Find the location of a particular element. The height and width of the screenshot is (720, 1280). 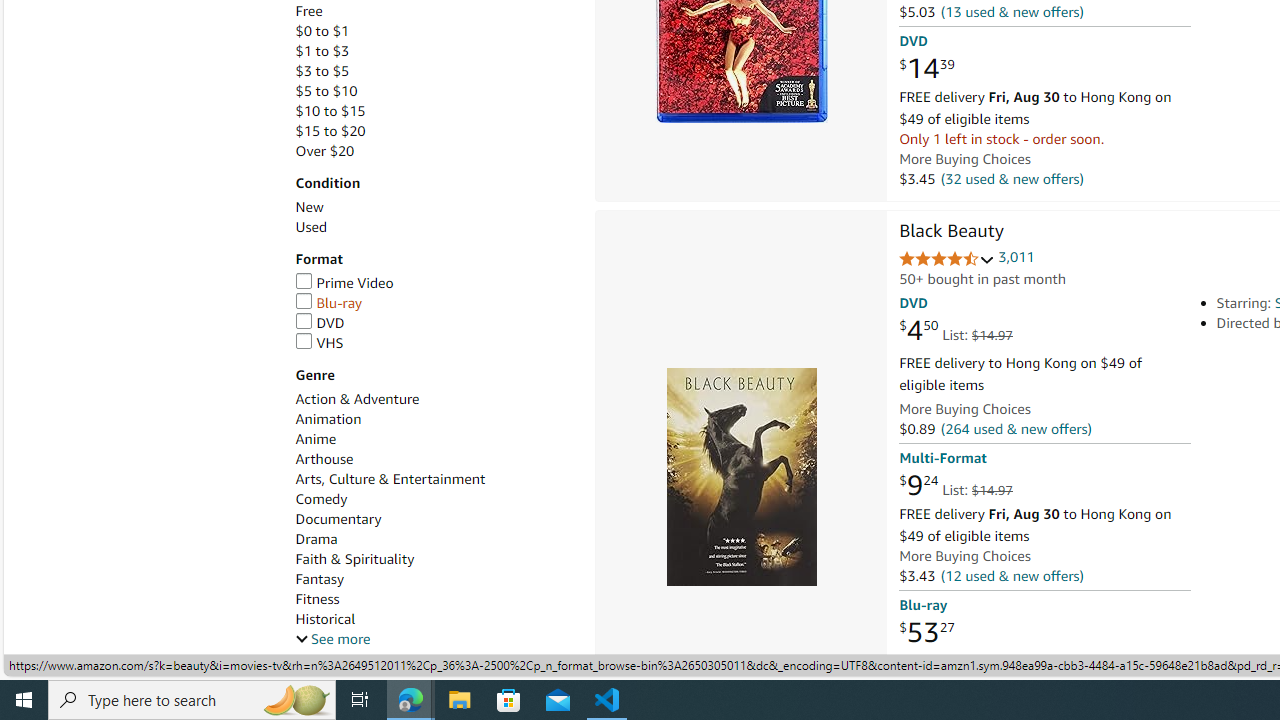

Fantasy is located at coordinates (434, 579).